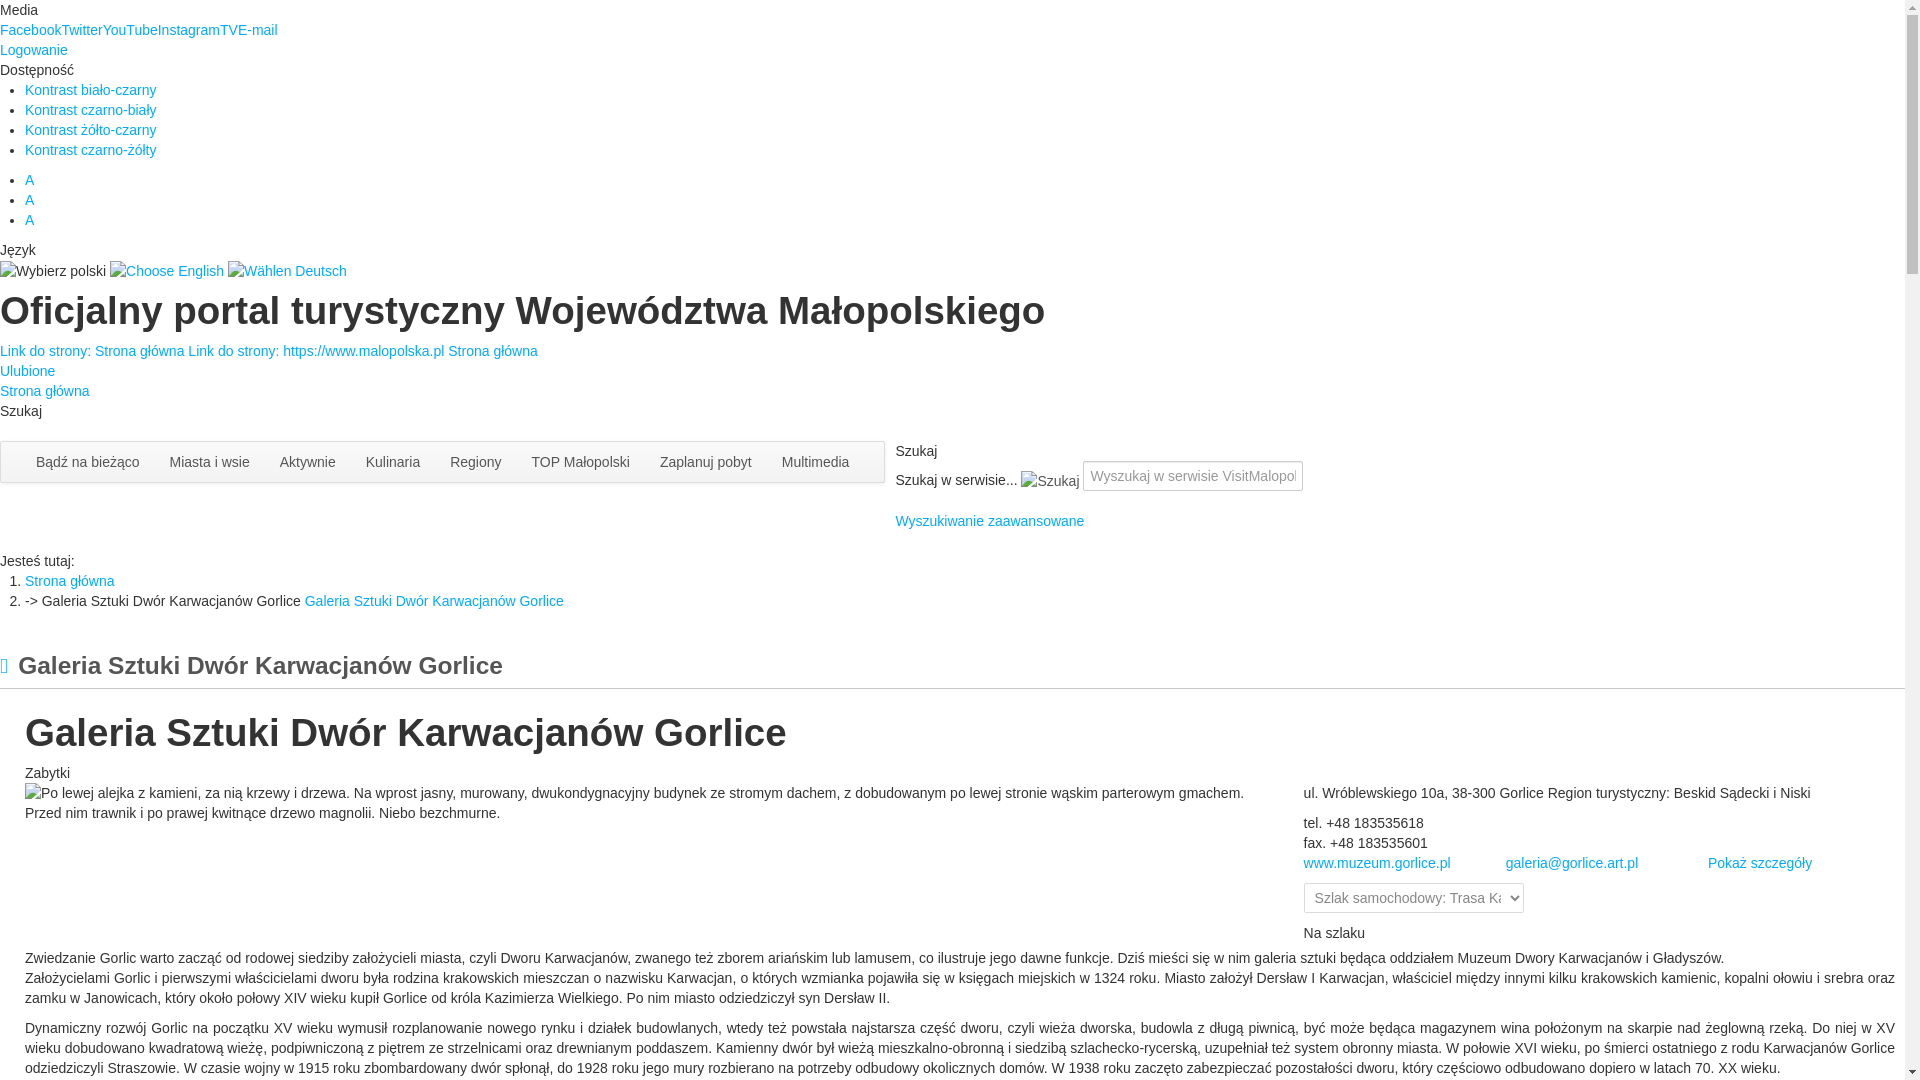 This screenshot has width=1920, height=1080. Describe the element at coordinates (1050, 480) in the screenshot. I see `Szukaj w serwisie...` at that location.